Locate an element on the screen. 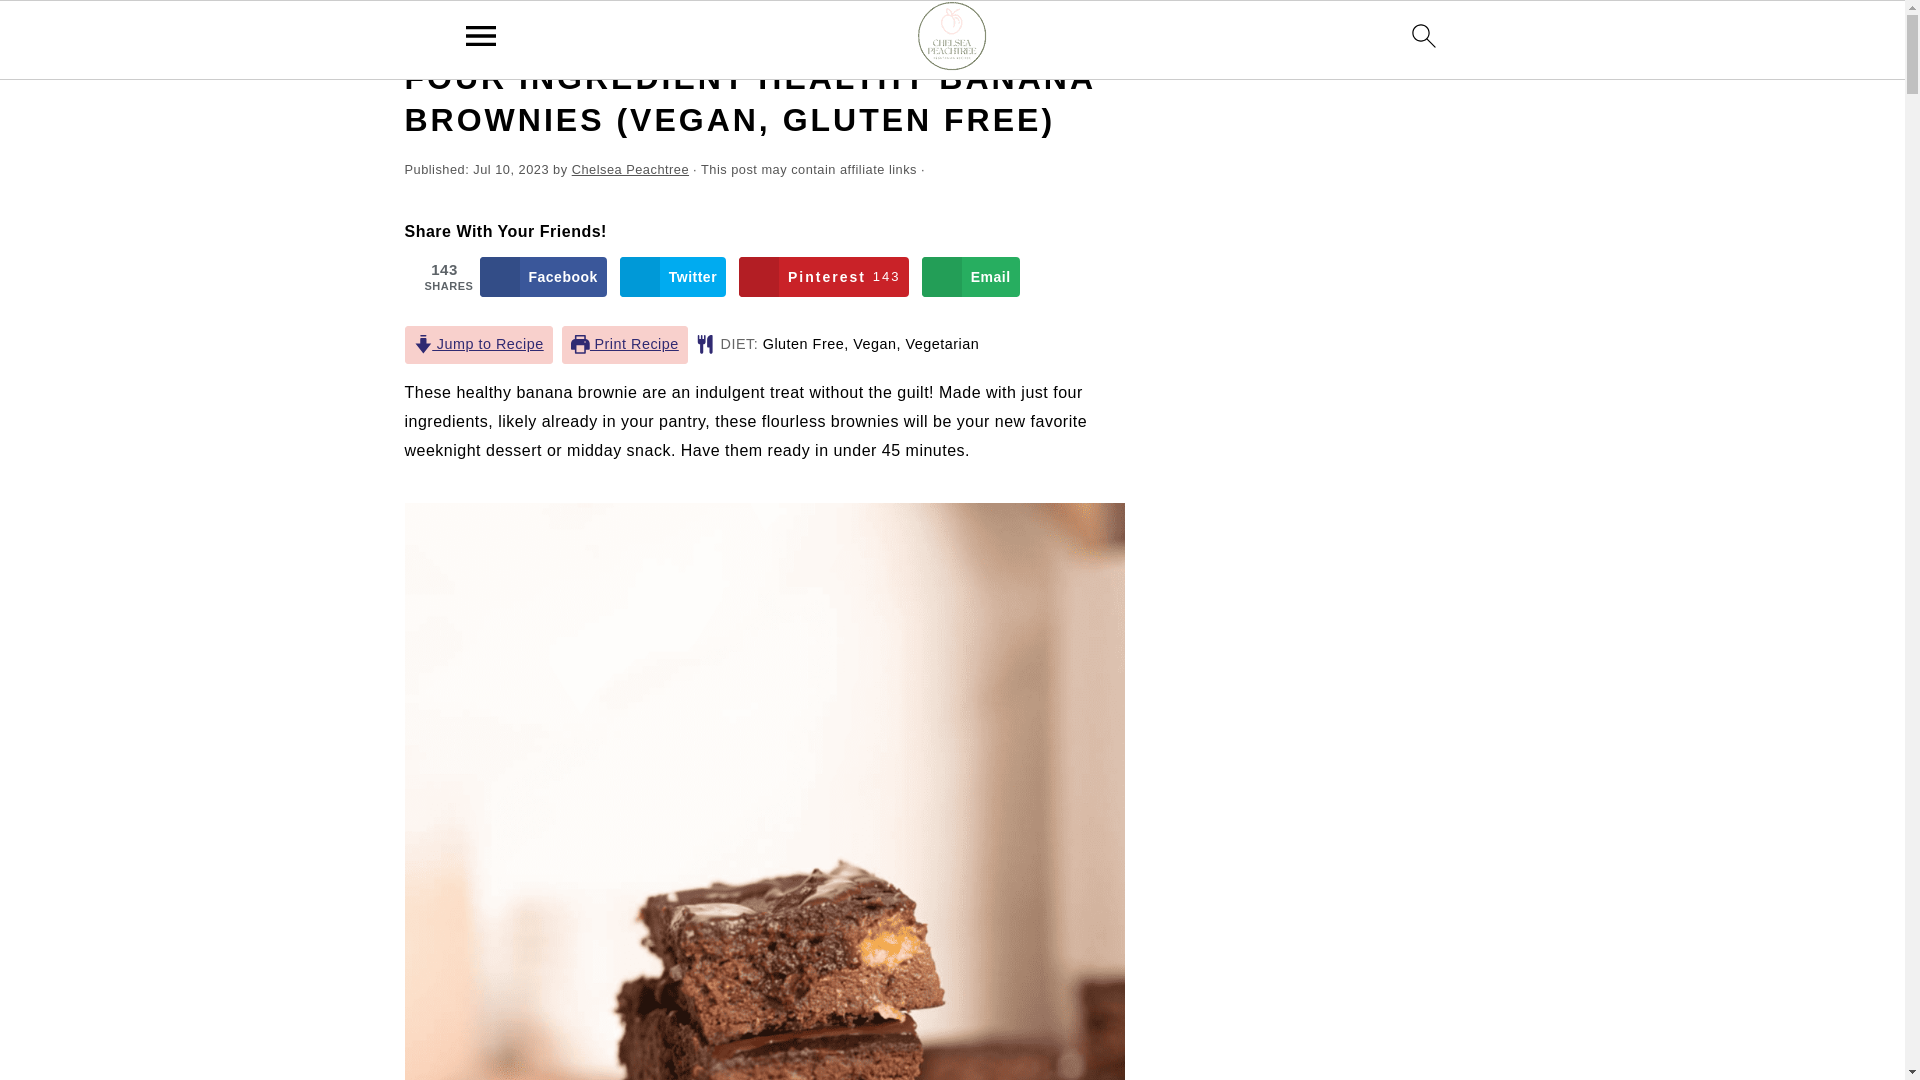 This screenshot has width=1920, height=1080. Desserts is located at coordinates (550, 30).